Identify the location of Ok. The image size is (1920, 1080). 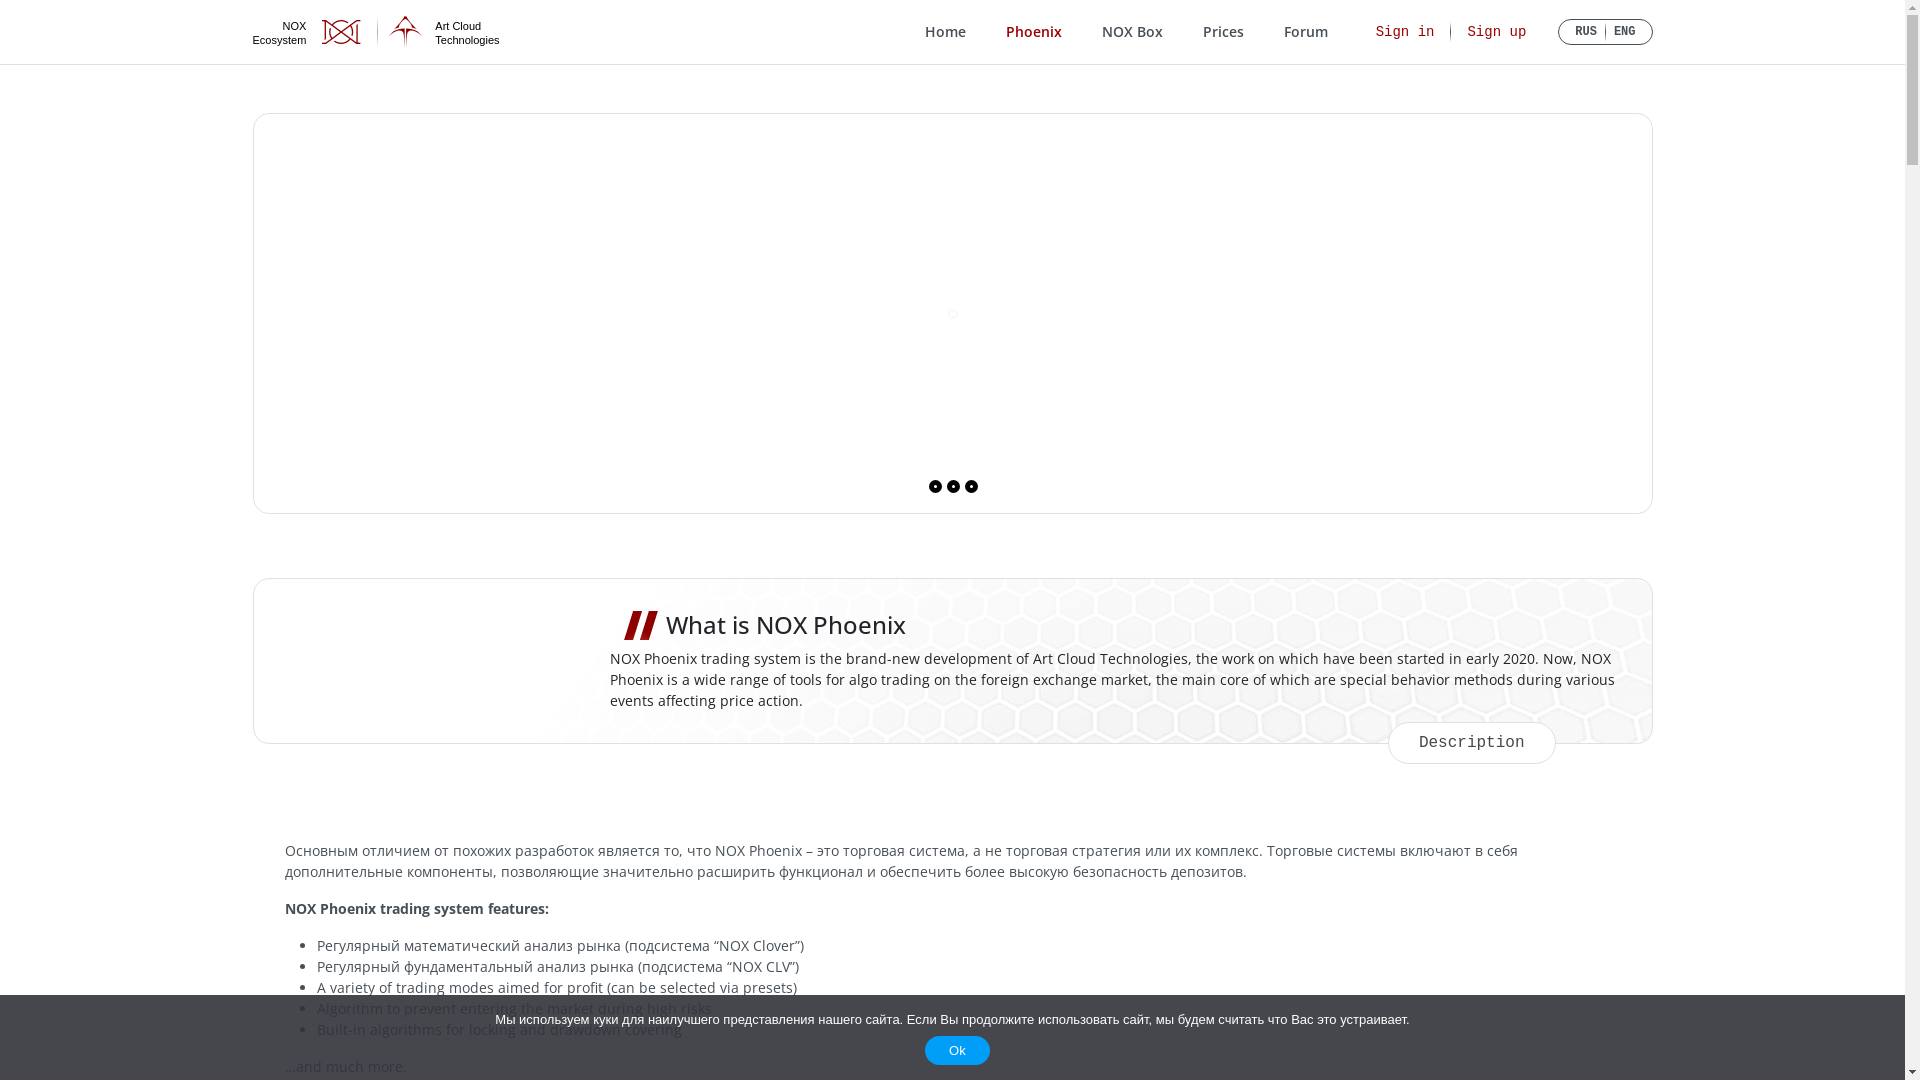
(958, 1050).